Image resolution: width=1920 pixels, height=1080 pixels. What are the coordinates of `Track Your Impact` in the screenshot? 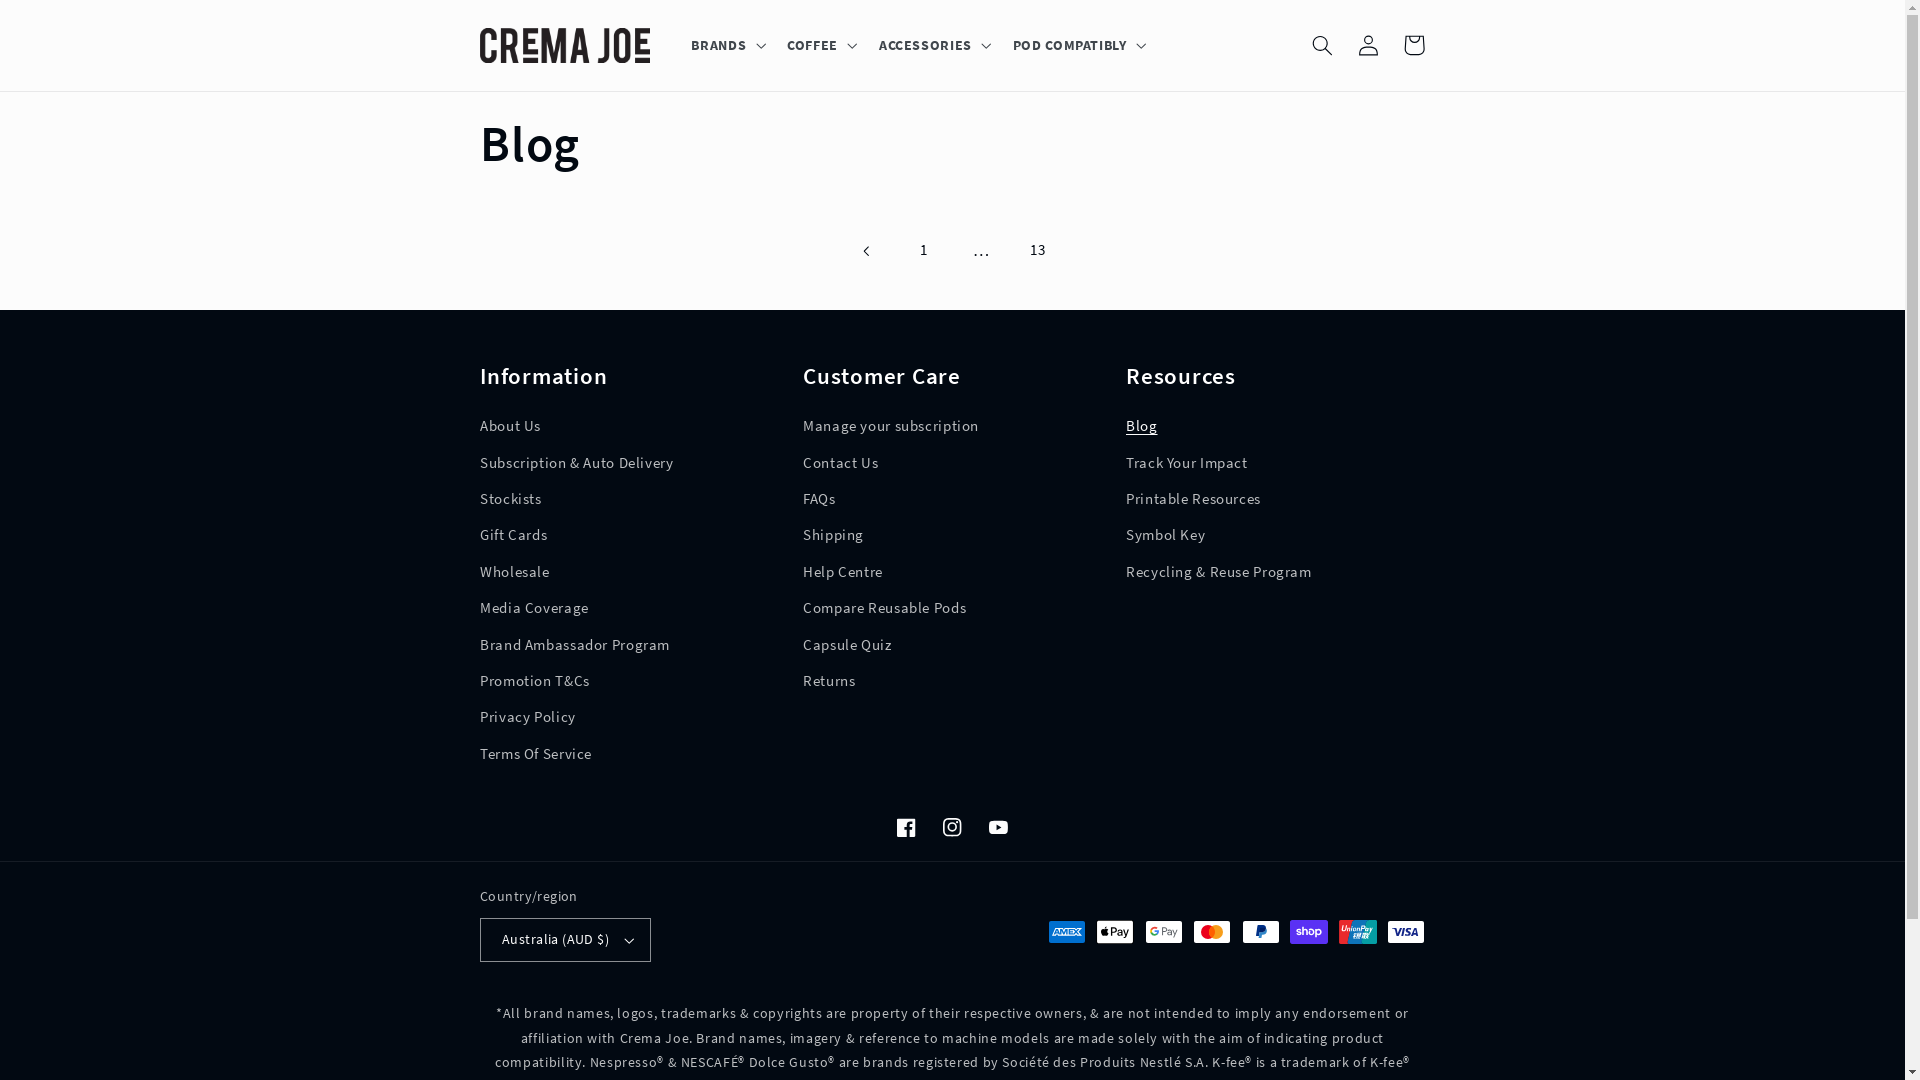 It's located at (1187, 463).